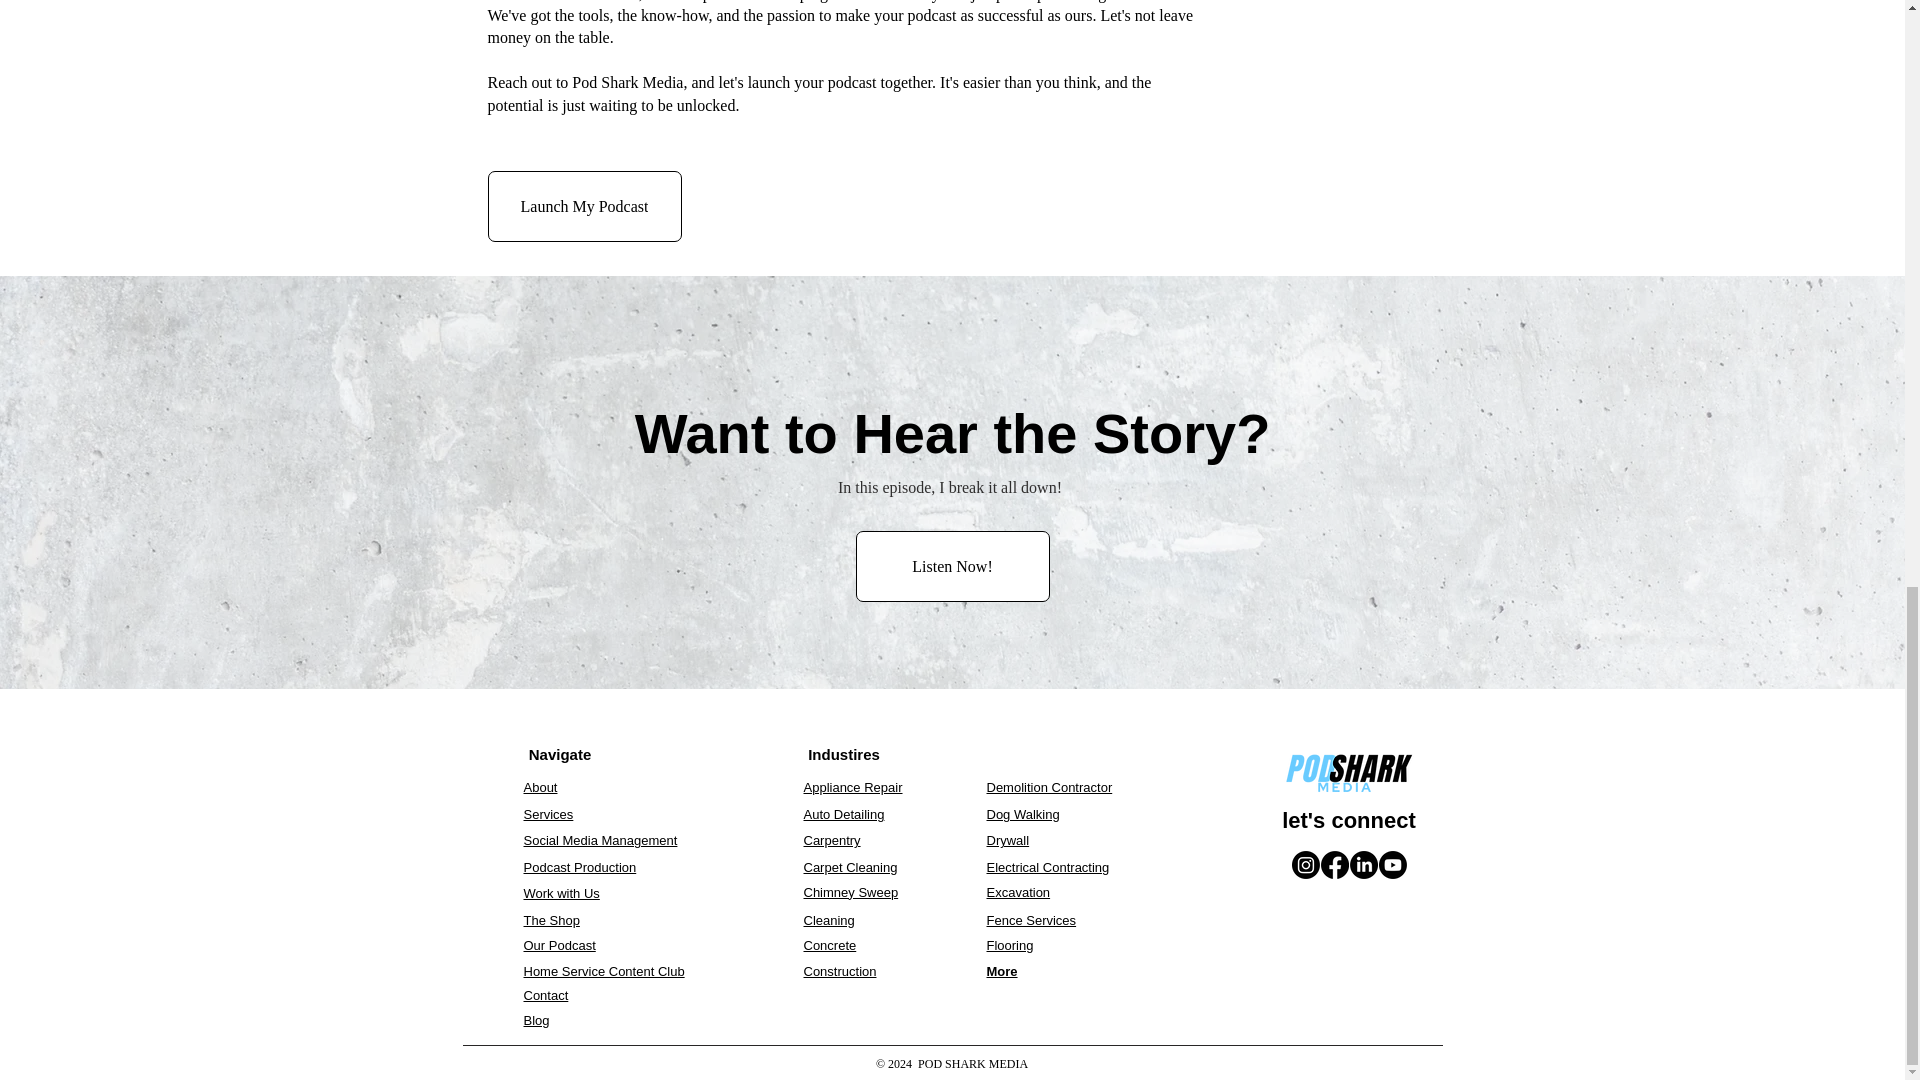 This screenshot has width=1920, height=1080. Describe the element at coordinates (851, 892) in the screenshot. I see `Chimney Sweep` at that location.